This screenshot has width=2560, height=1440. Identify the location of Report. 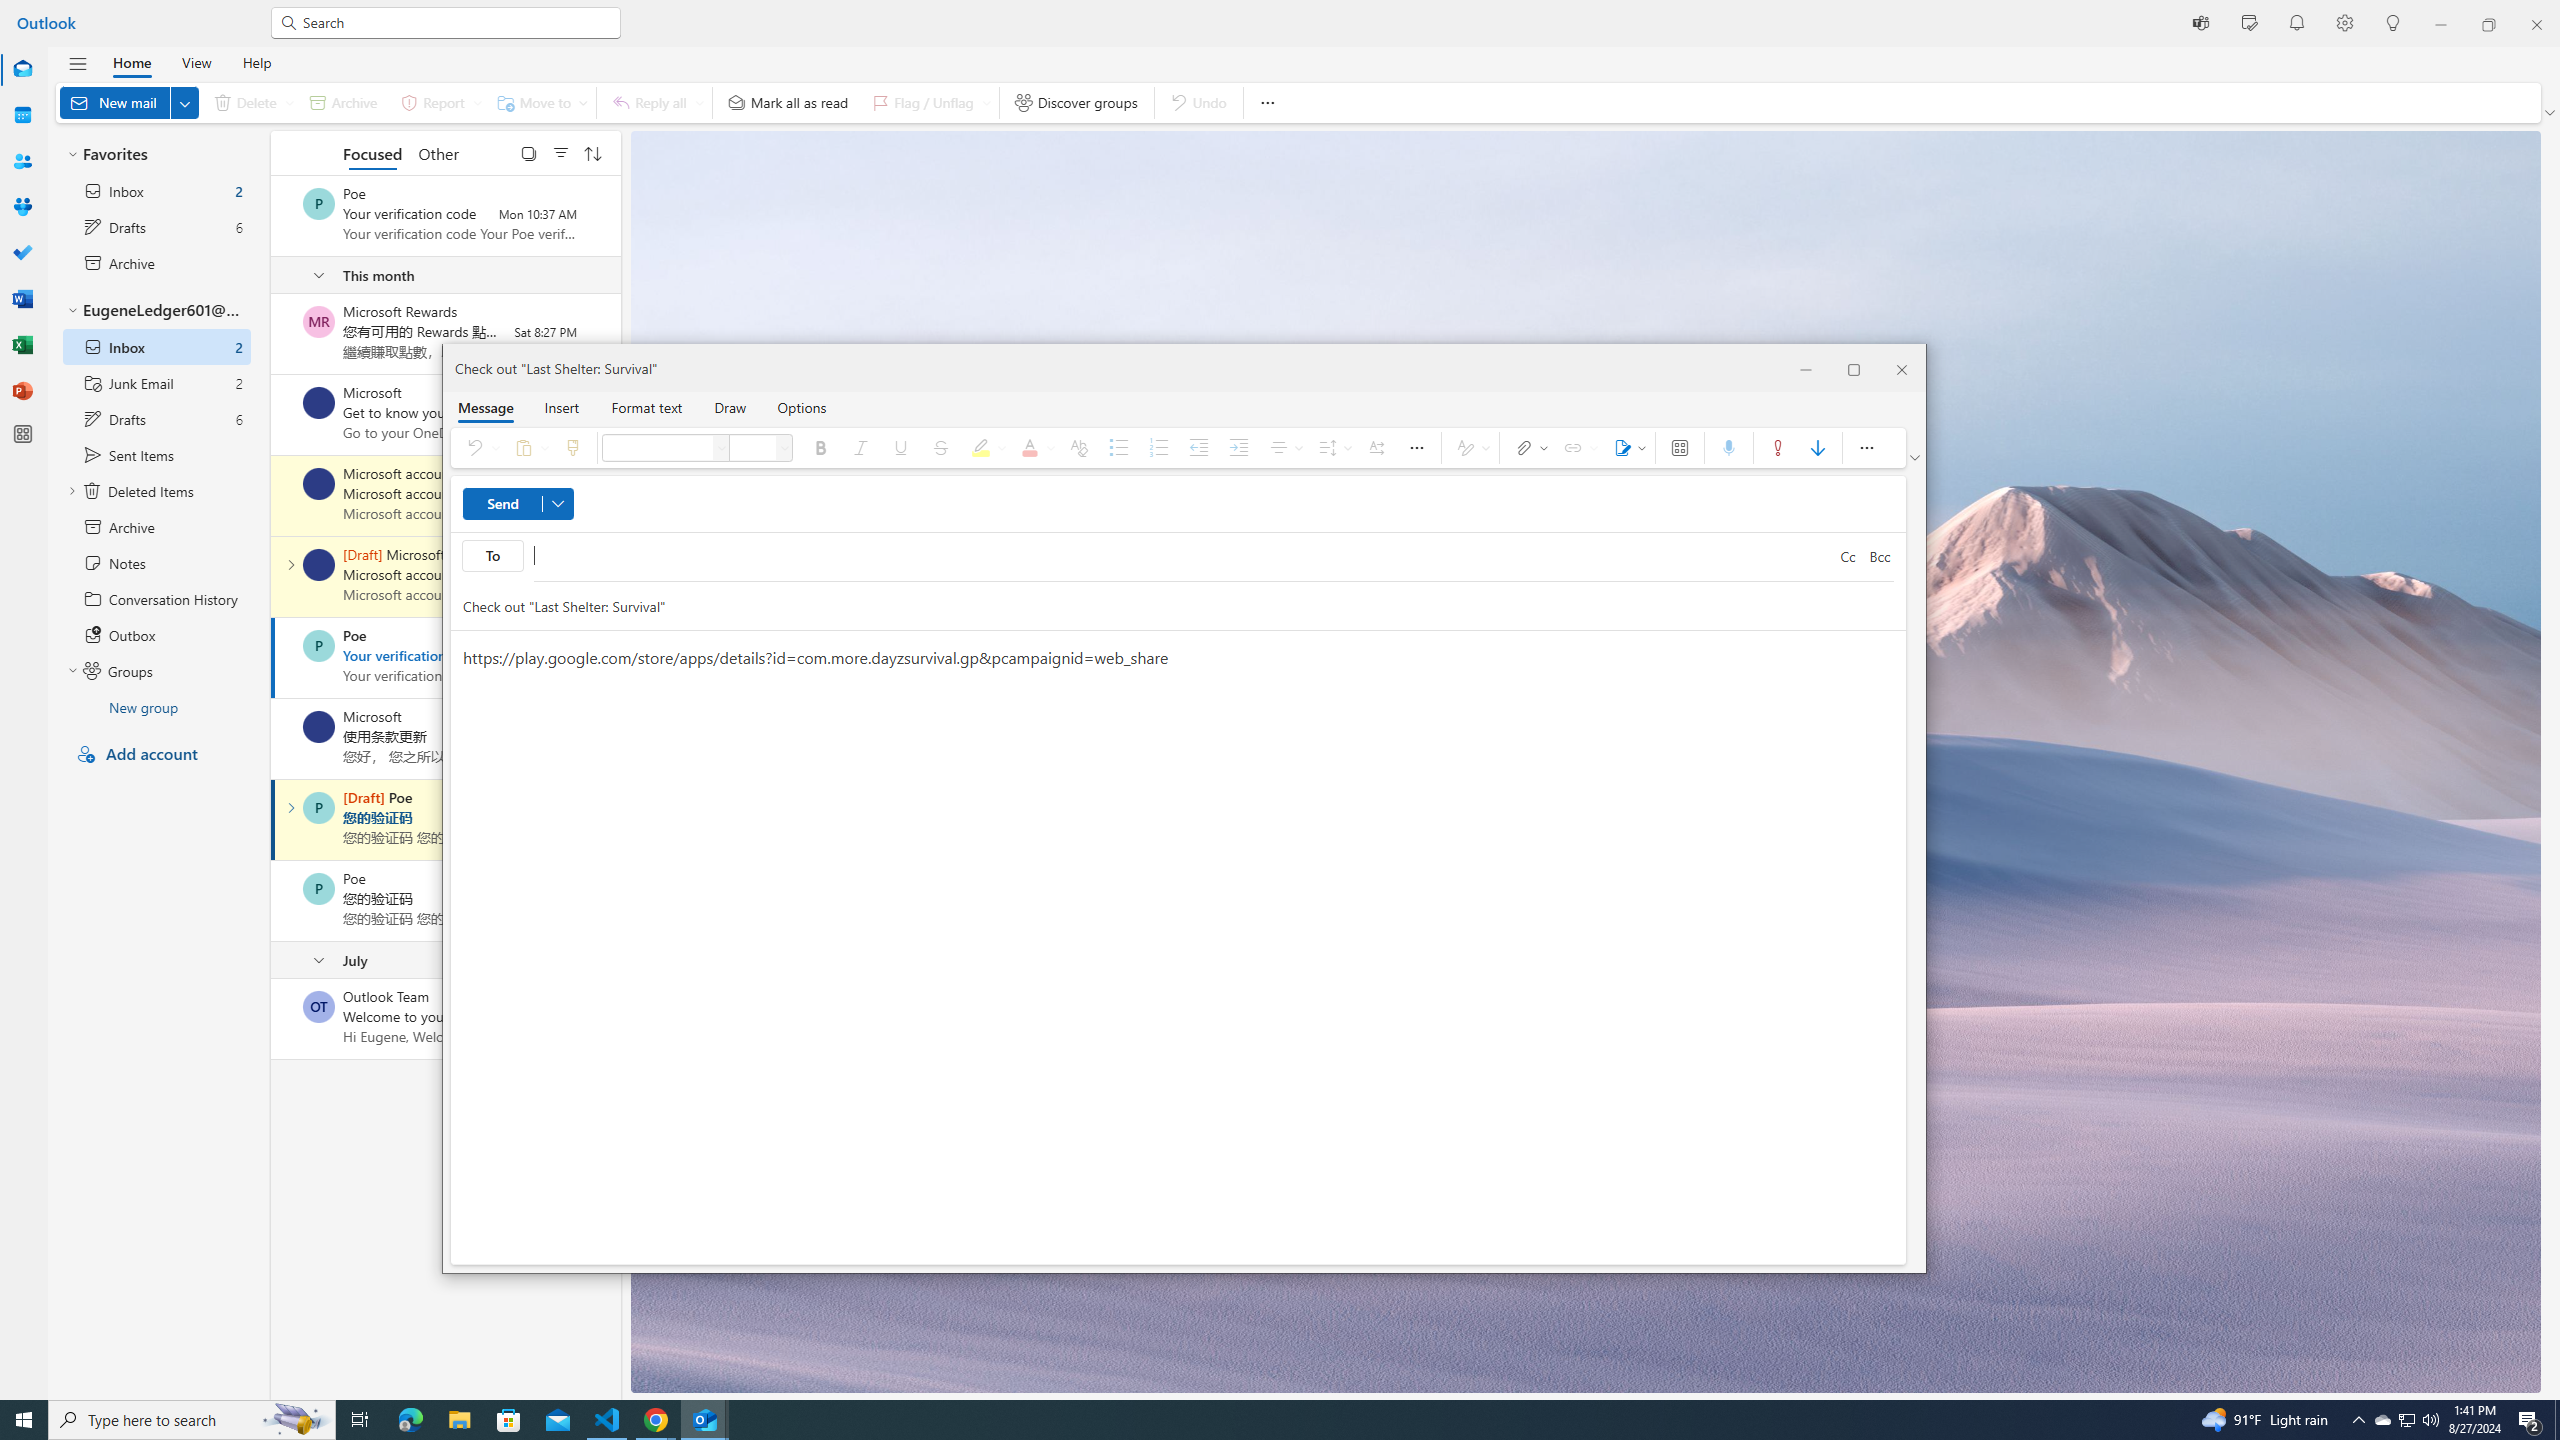
(438, 102).